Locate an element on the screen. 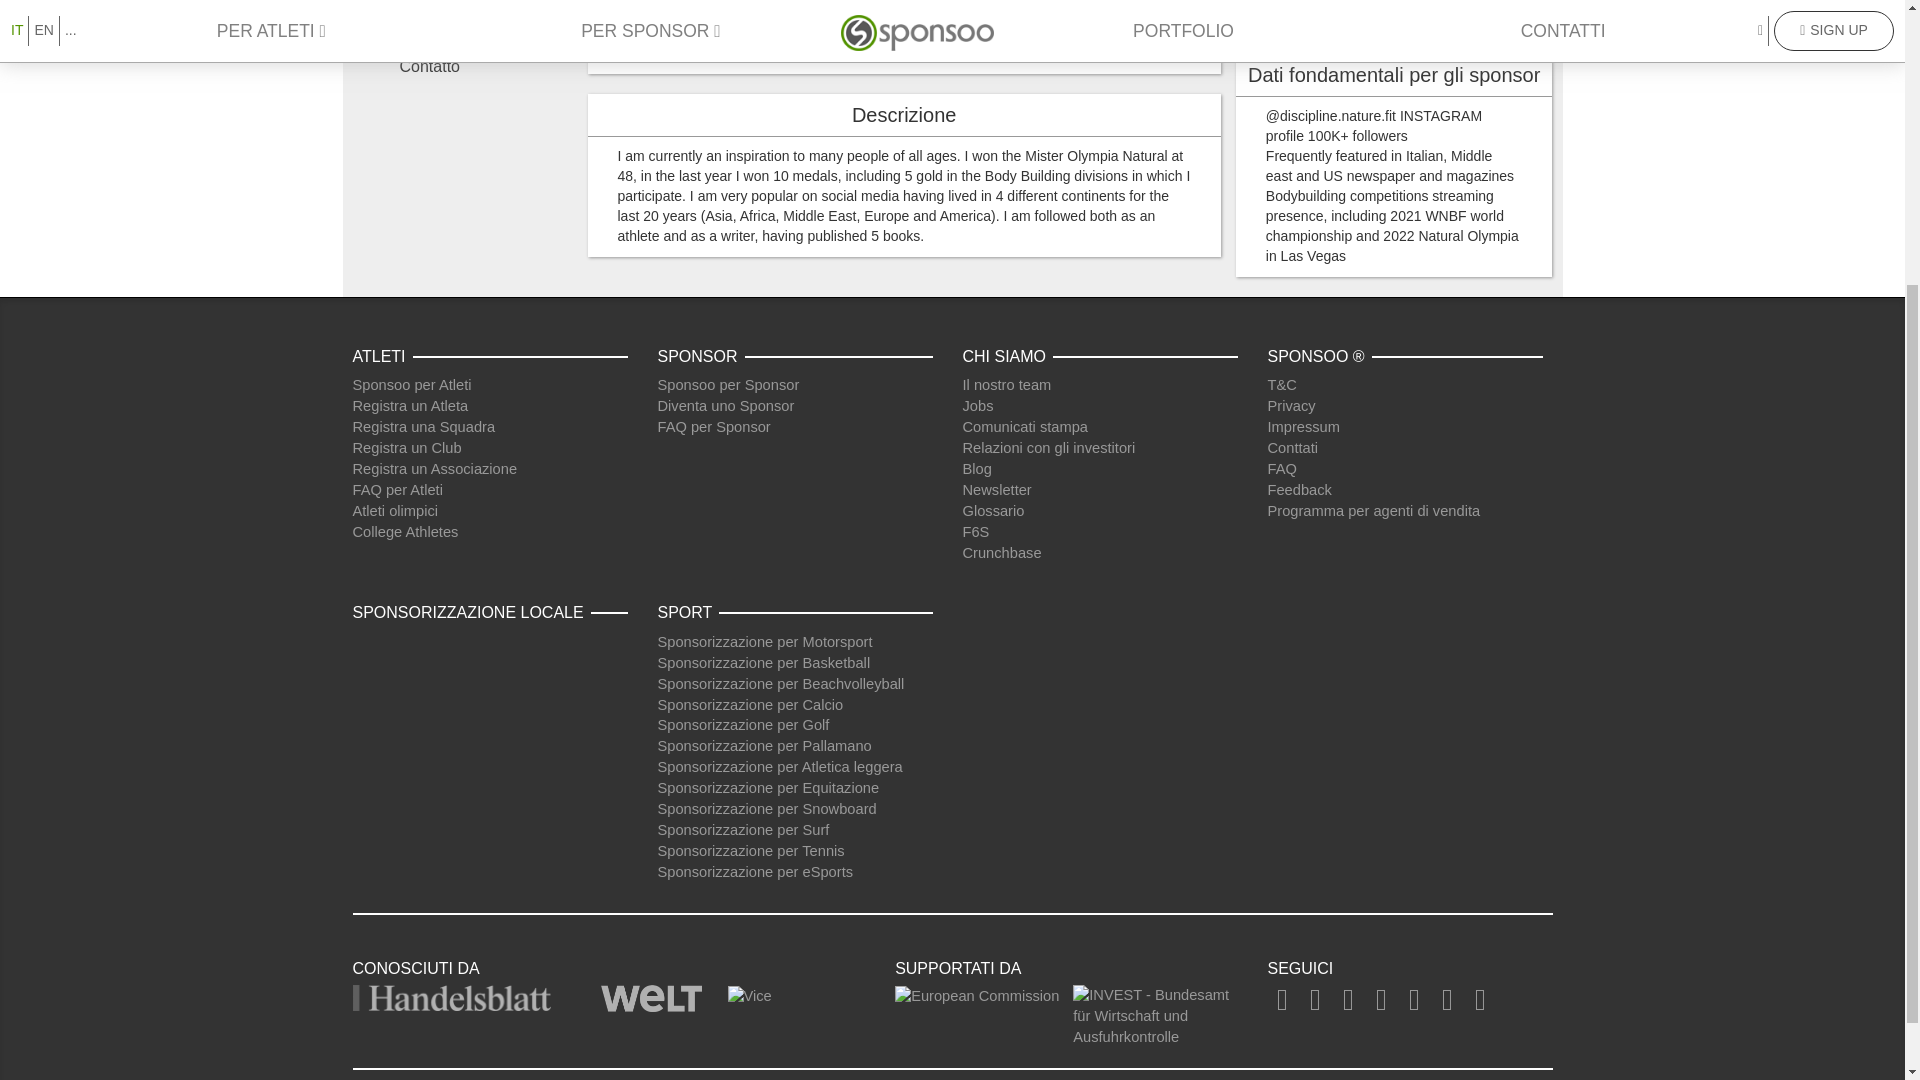 This screenshot has width=1920, height=1080. Contatto is located at coordinates (468, 67).